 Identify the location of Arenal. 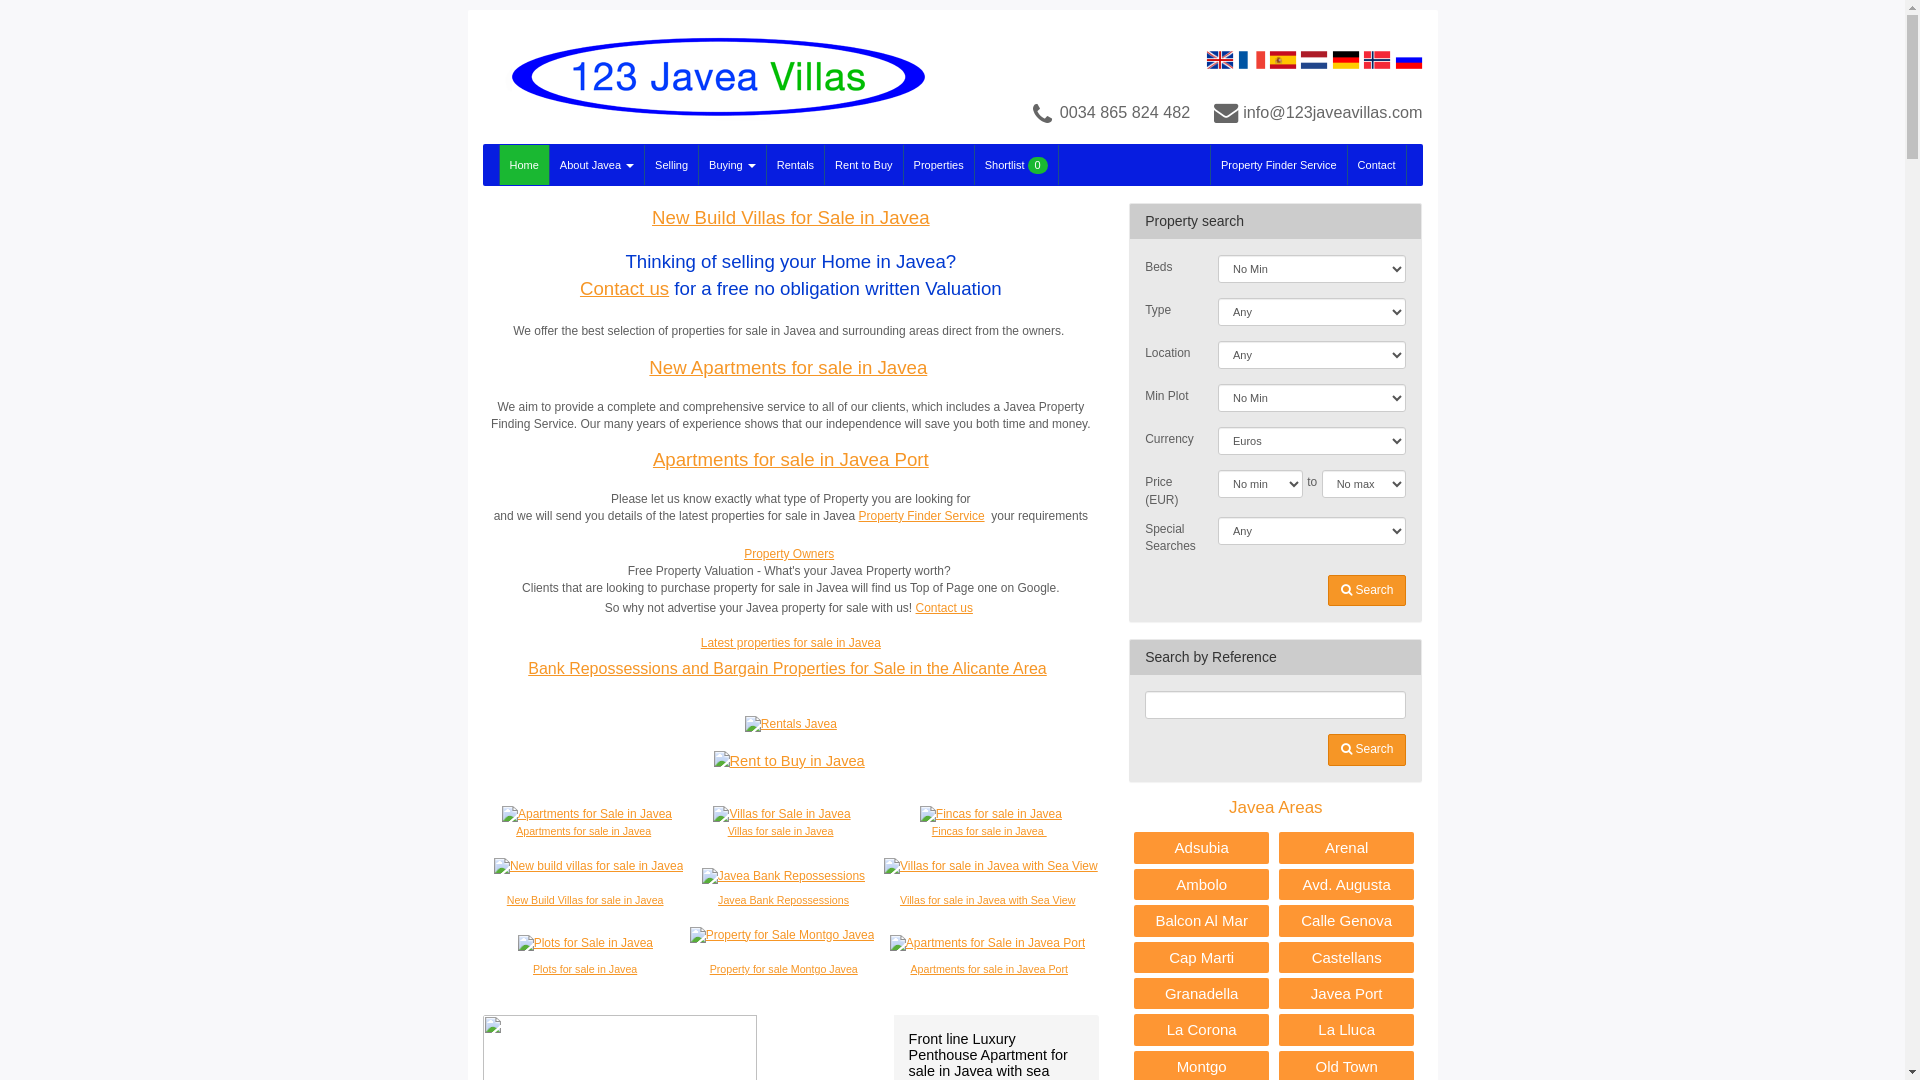
(1346, 848).